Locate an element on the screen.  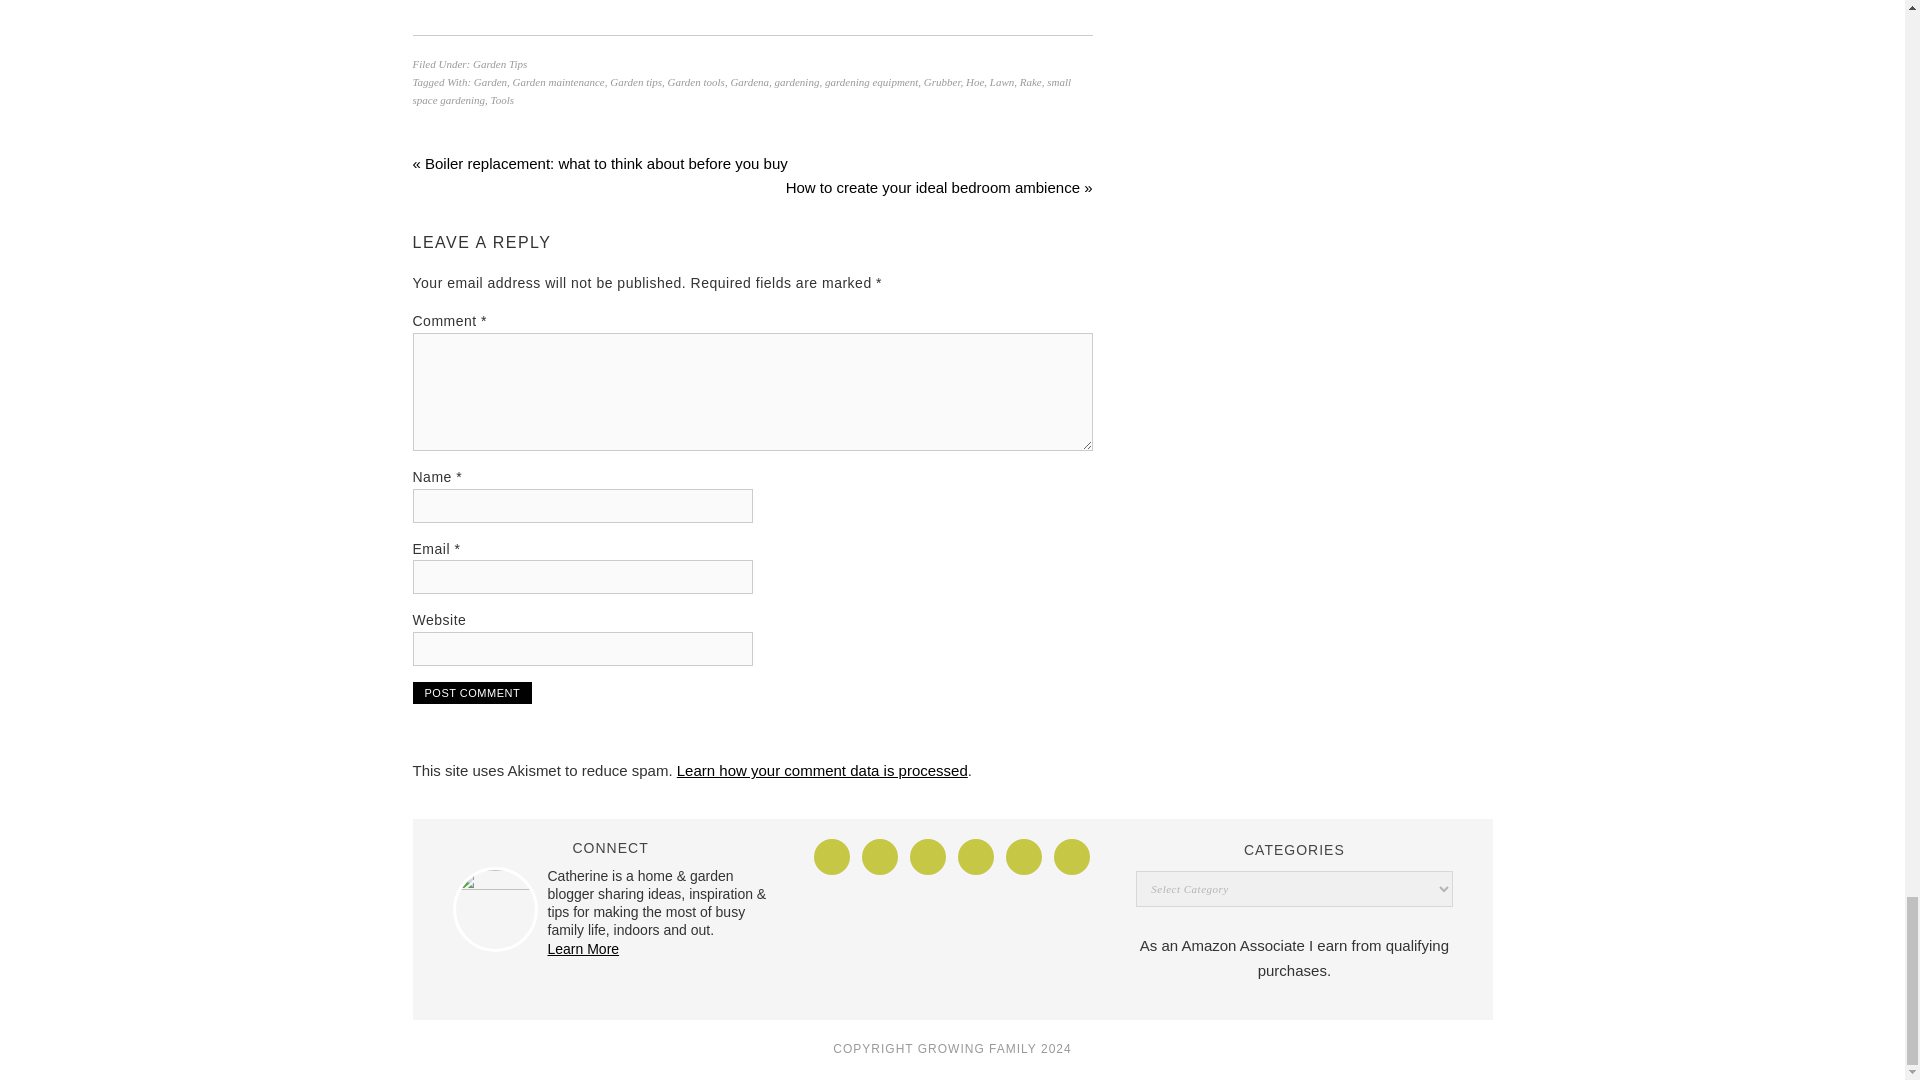
Post Comment is located at coordinates (472, 692).